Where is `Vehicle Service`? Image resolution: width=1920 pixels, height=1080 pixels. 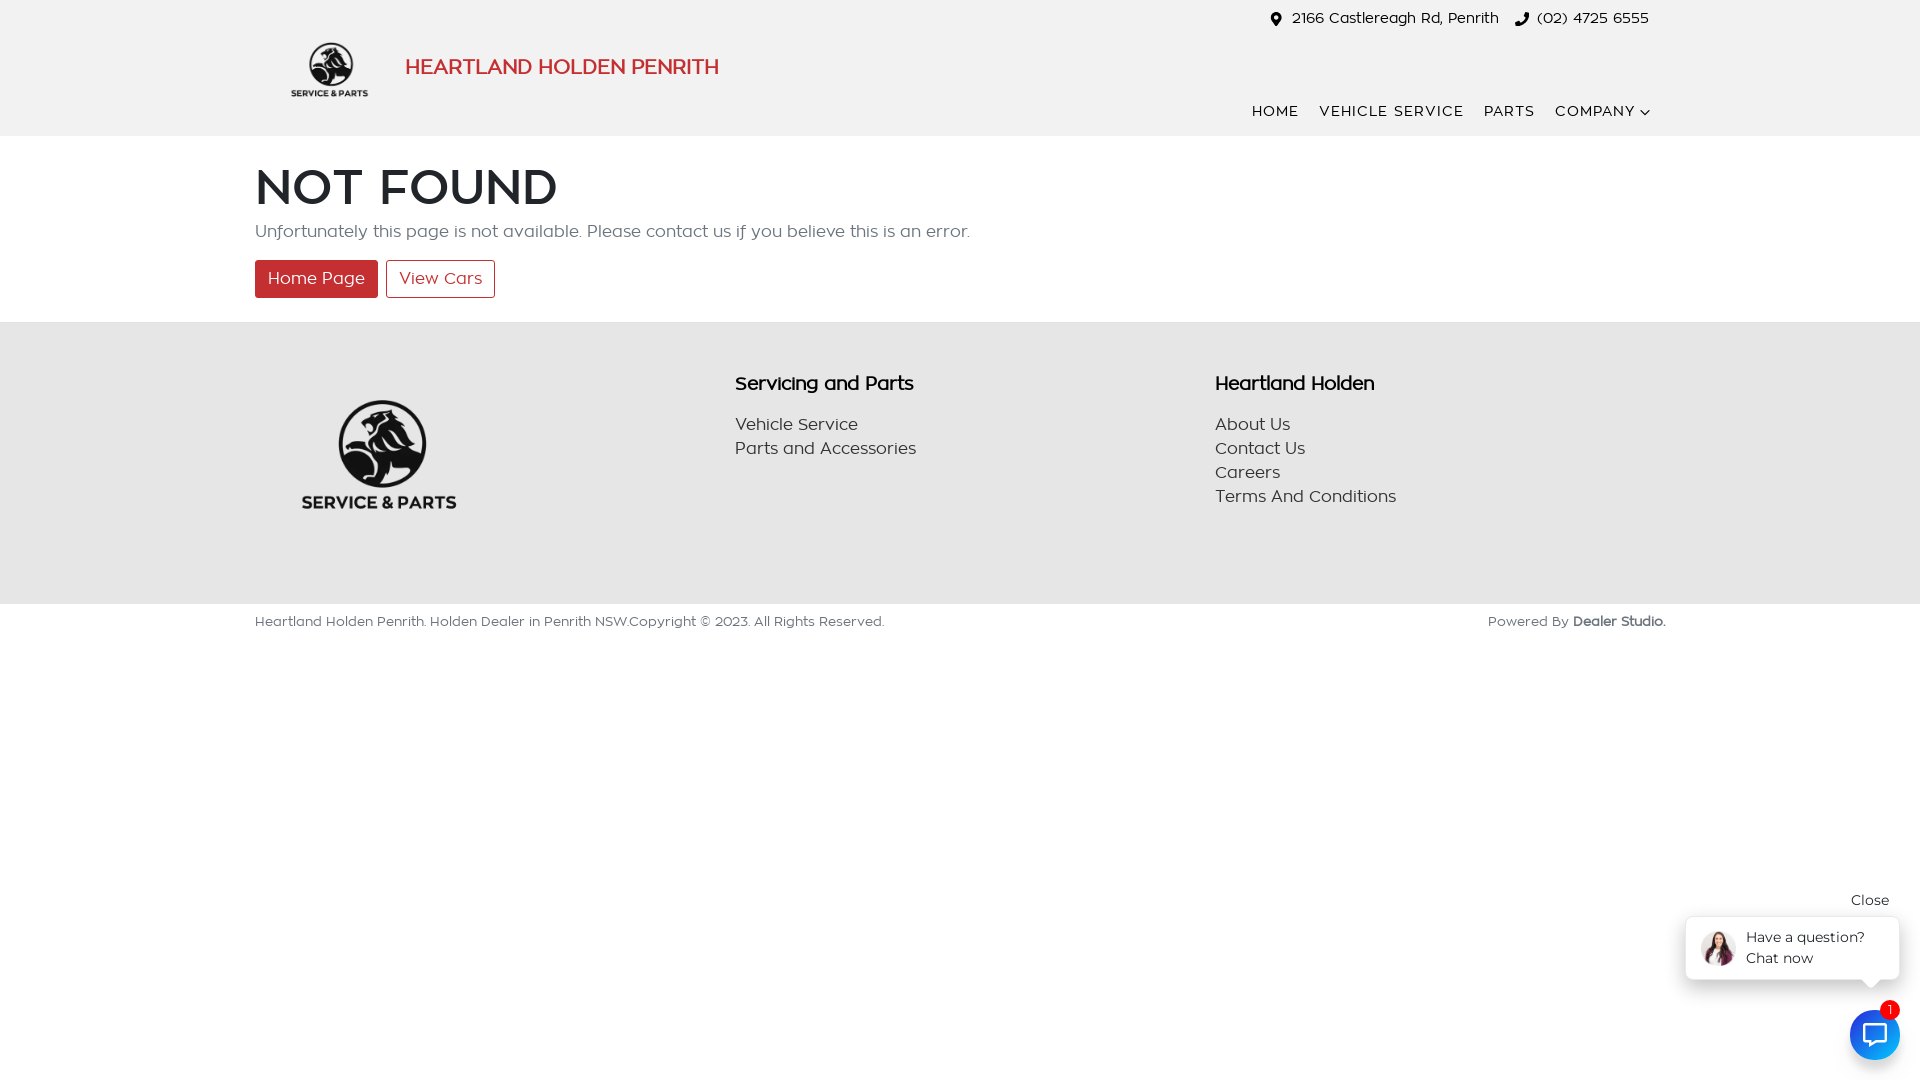 Vehicle Service is located at coordinates (796, 425).